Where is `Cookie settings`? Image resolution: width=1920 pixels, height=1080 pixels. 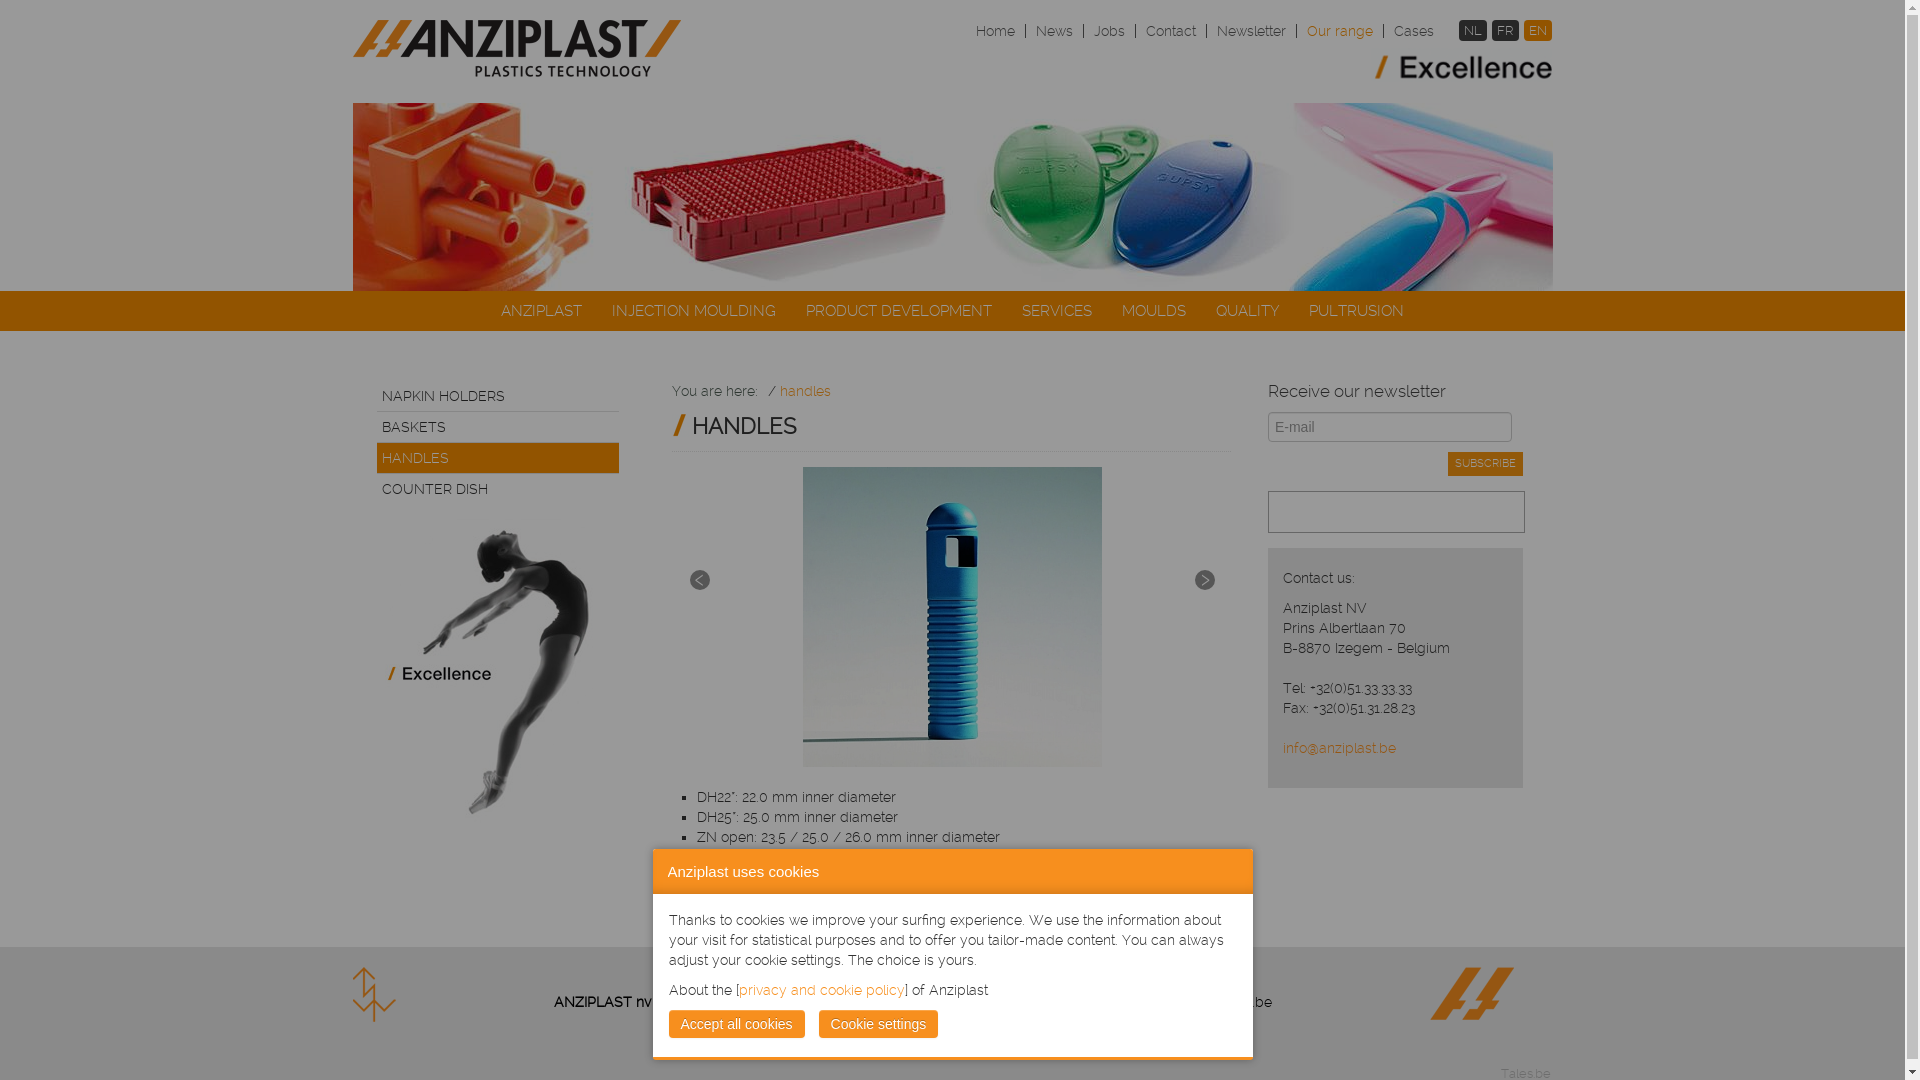 Cookie settings is located at coordinates (879, 1024).